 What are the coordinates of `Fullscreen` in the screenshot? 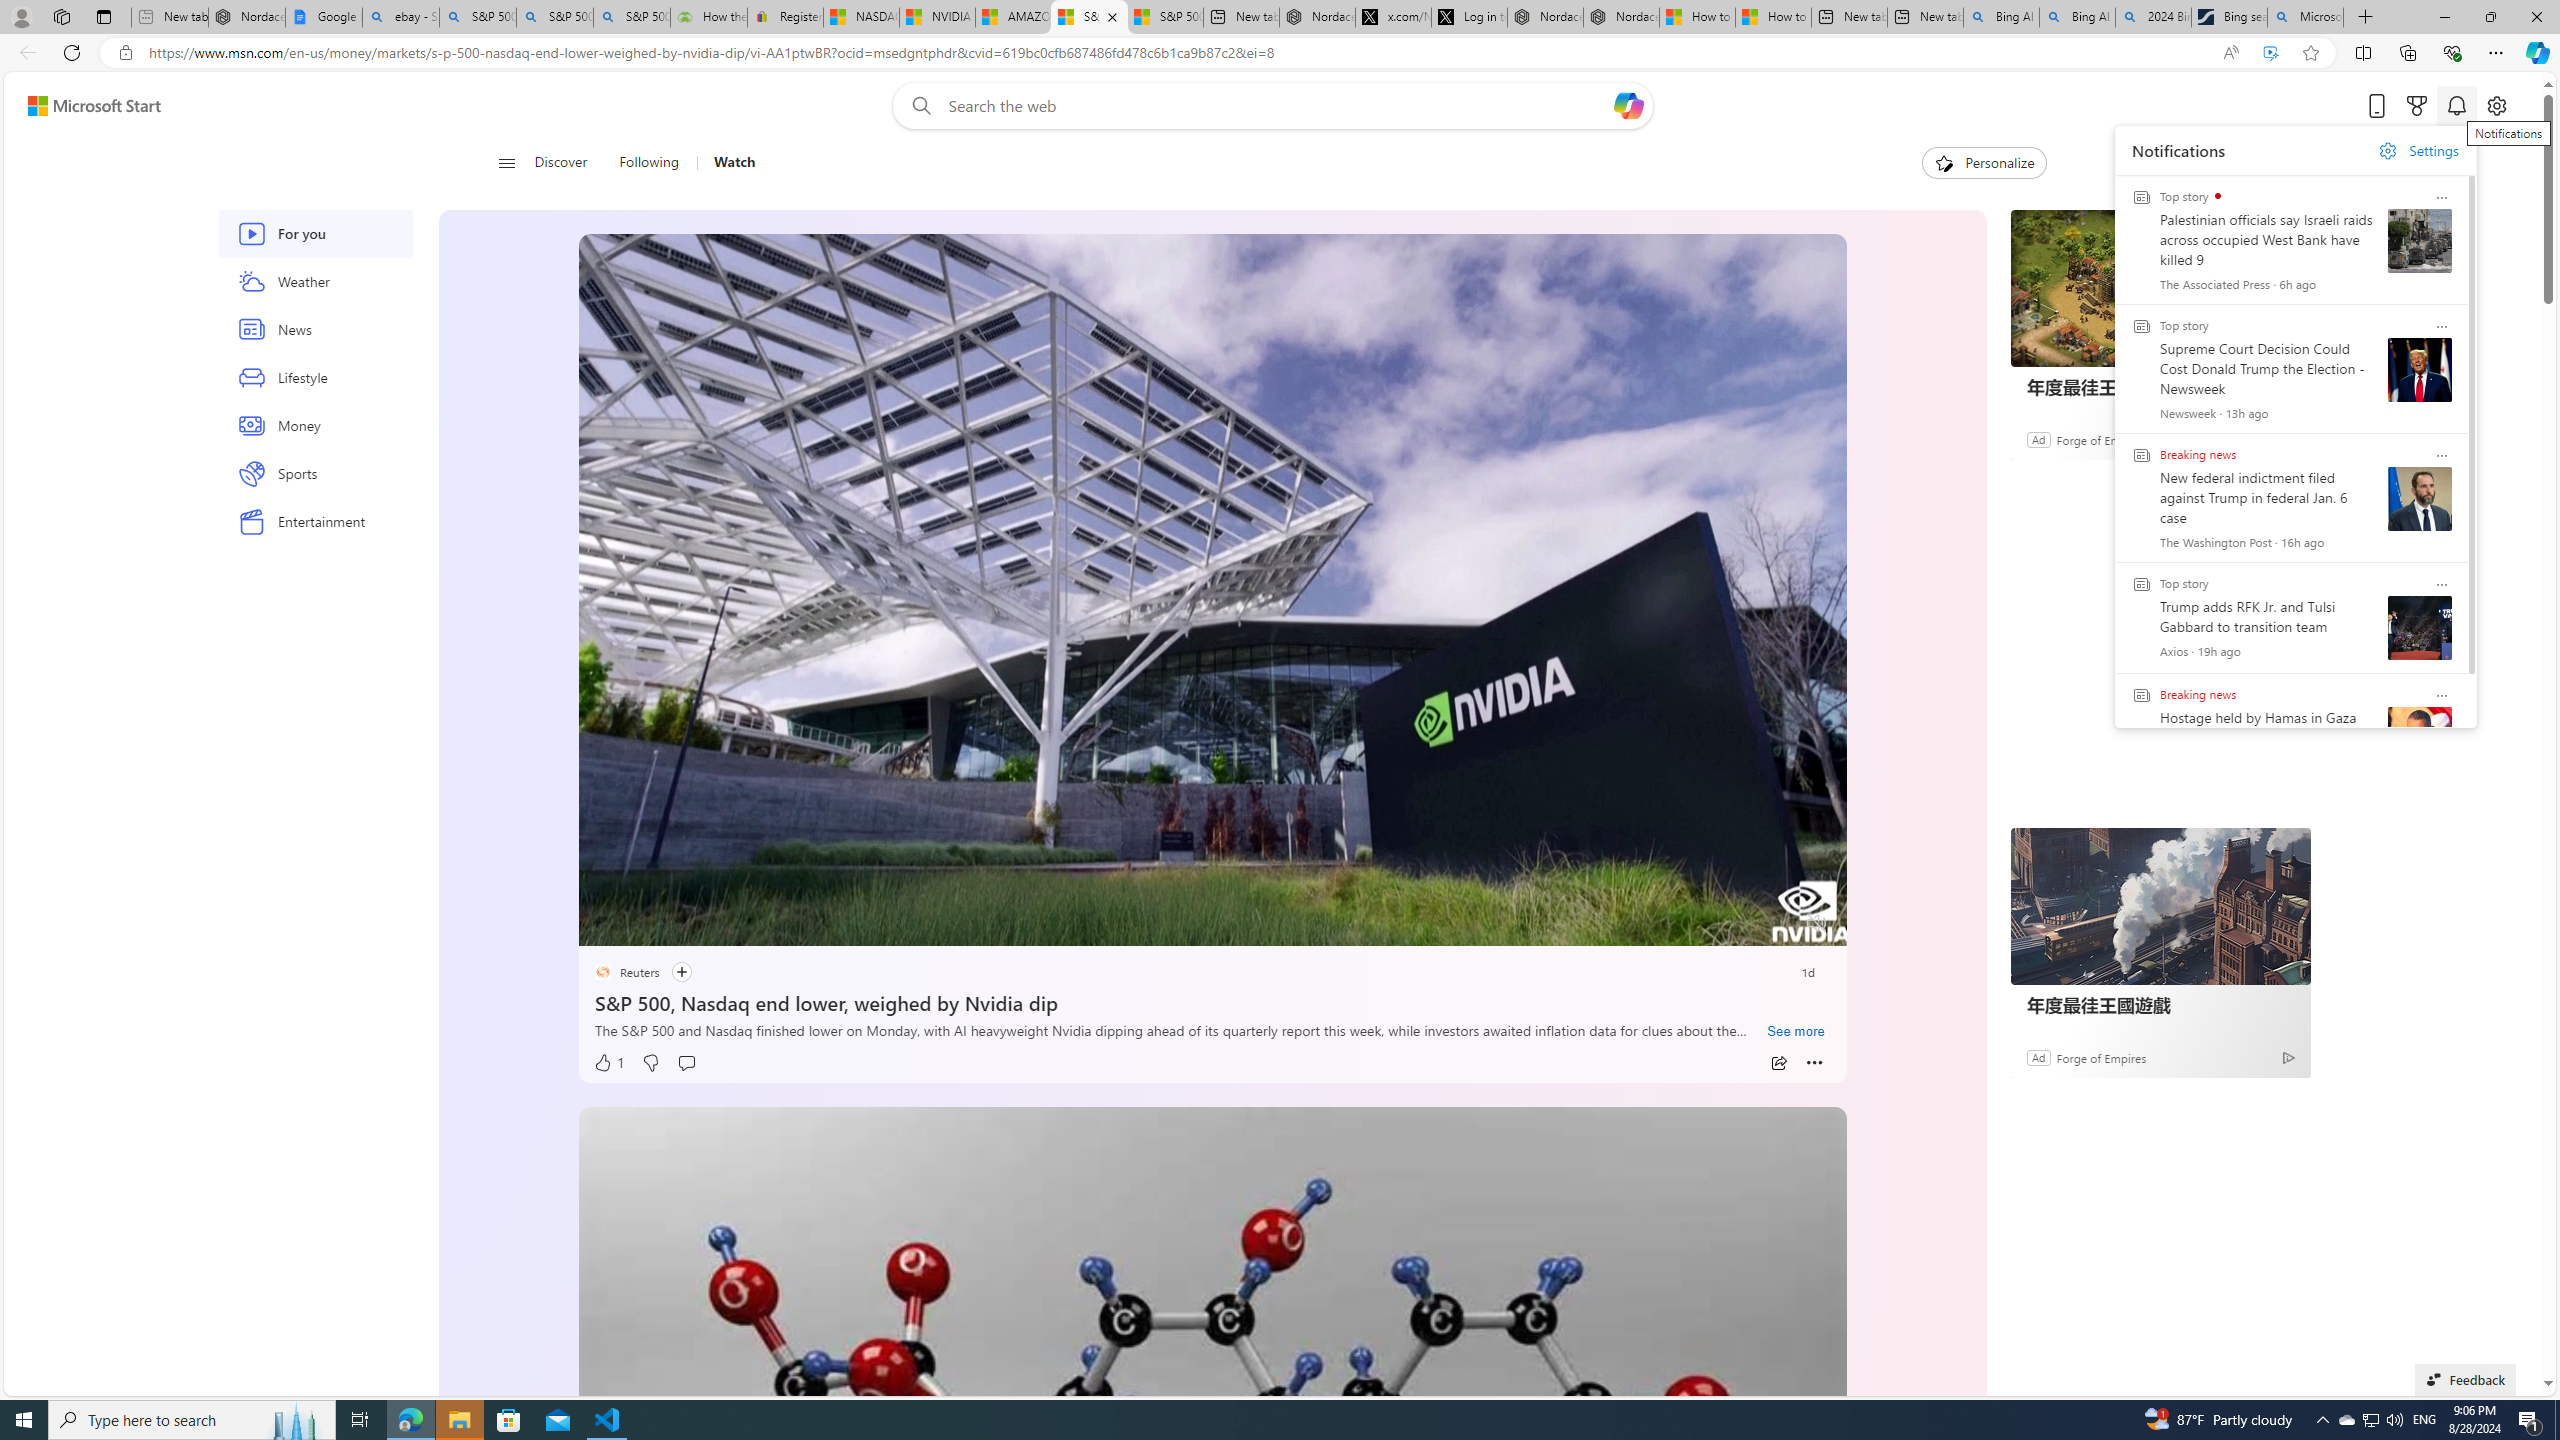 It's located at (1778, 924).